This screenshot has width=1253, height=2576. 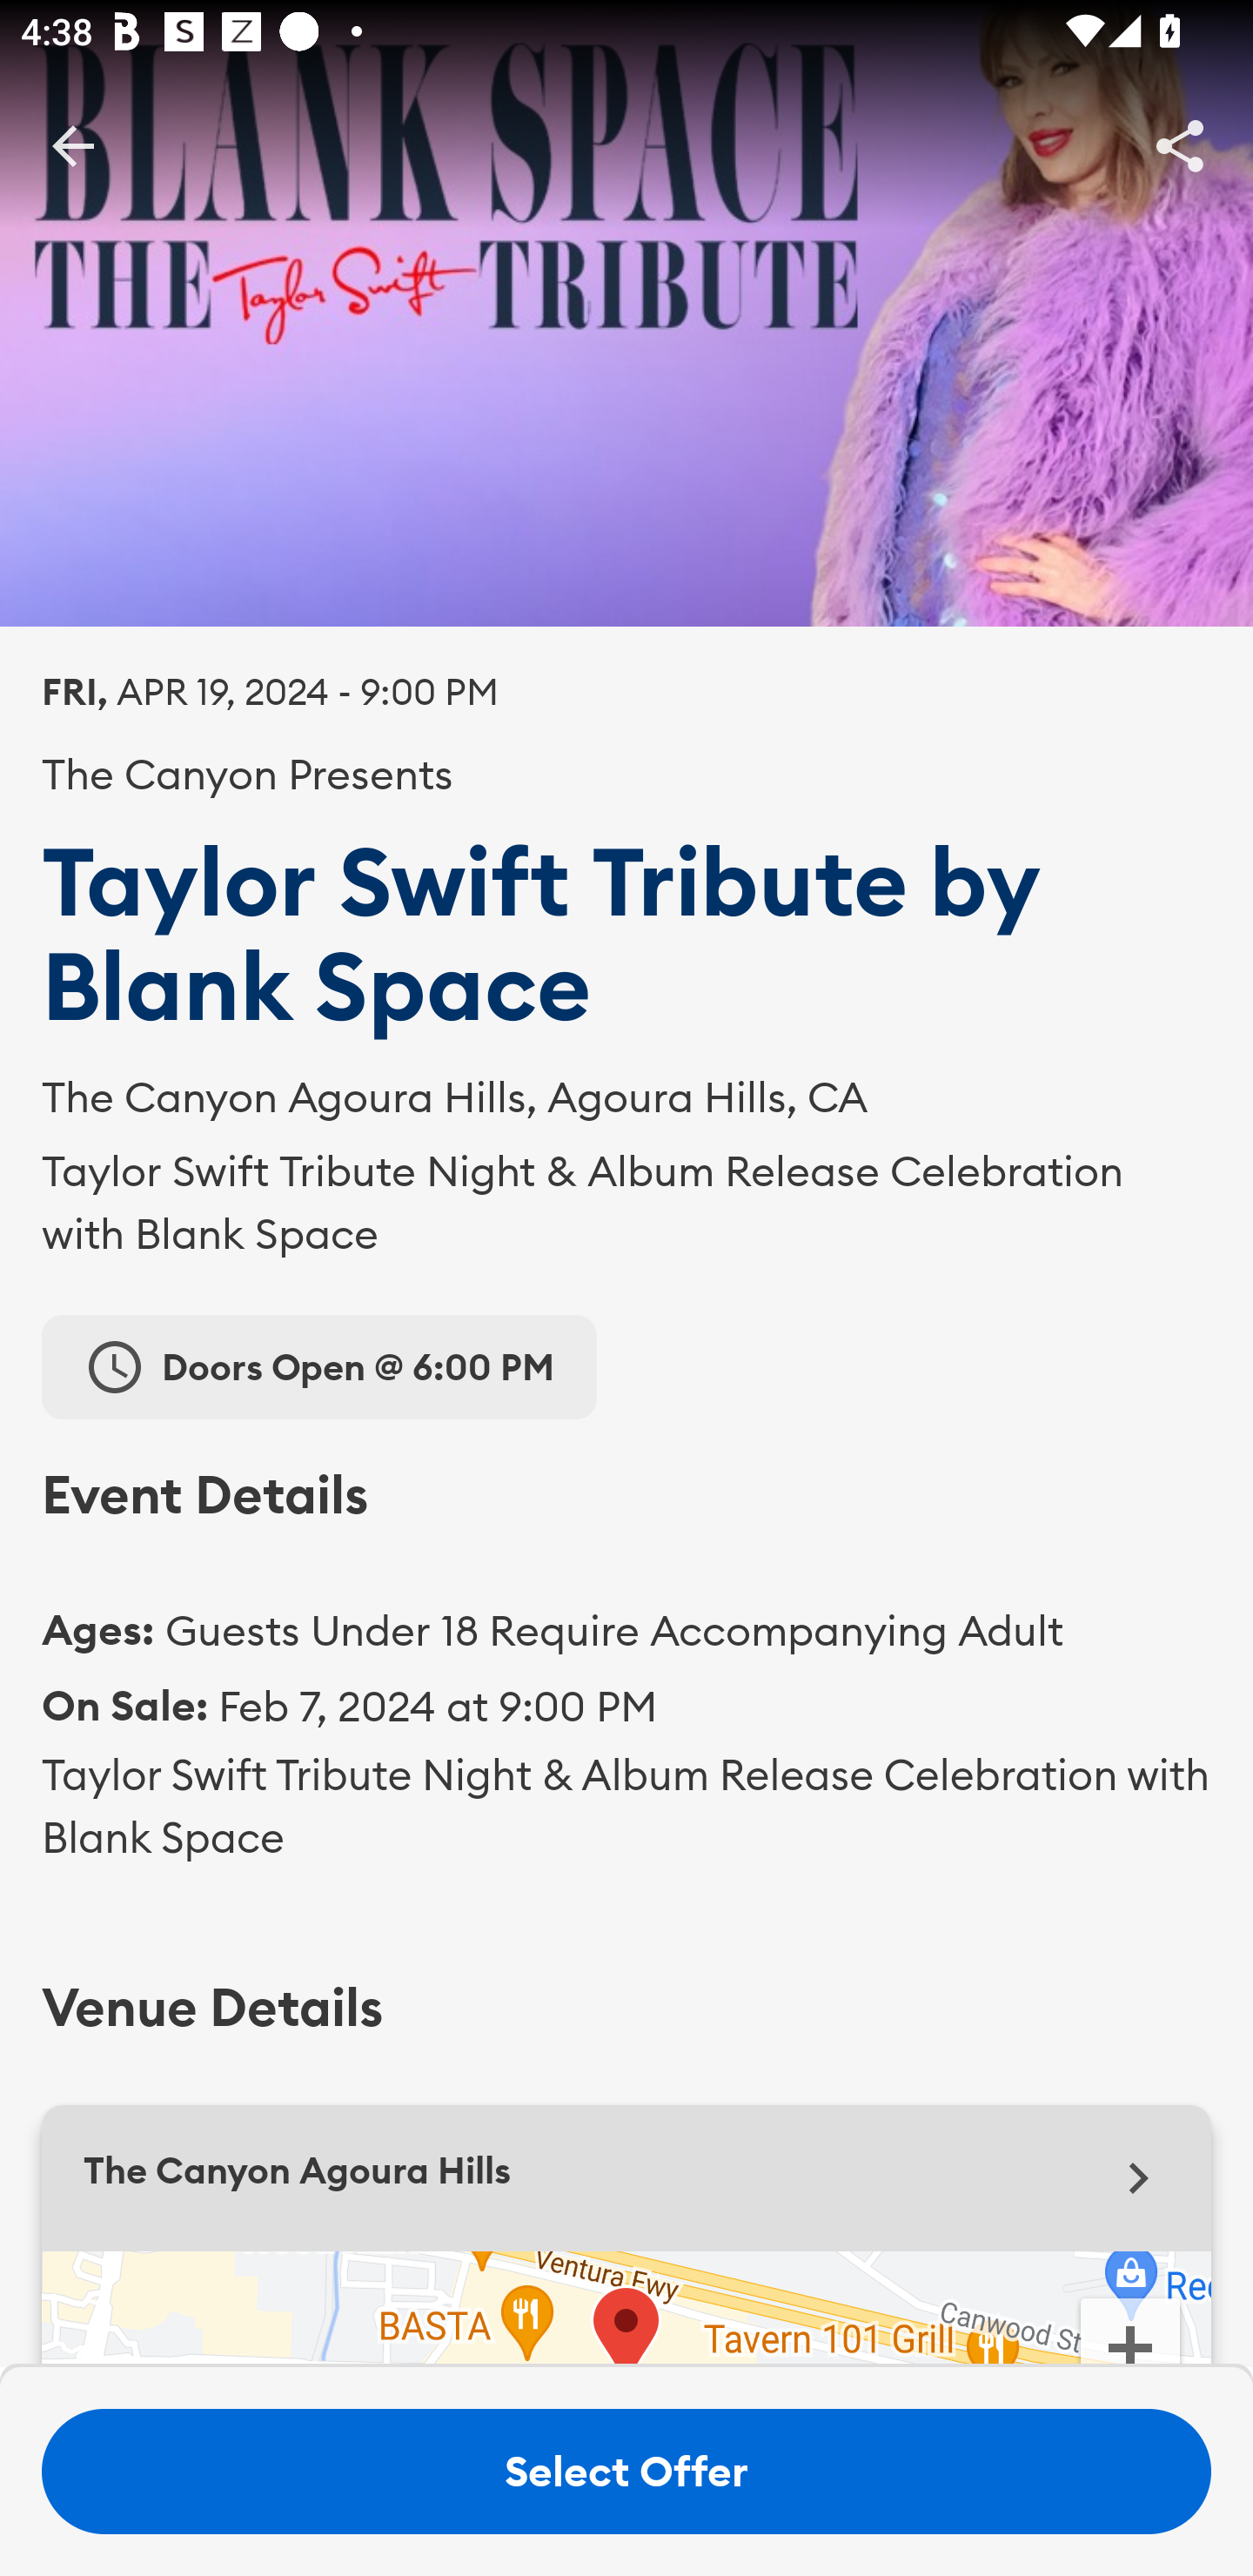 What do you see at coordinates (626, 2177) in the screenshot?
I see `The Canyon Agoura Hills` at bounding box center [626, 2177].